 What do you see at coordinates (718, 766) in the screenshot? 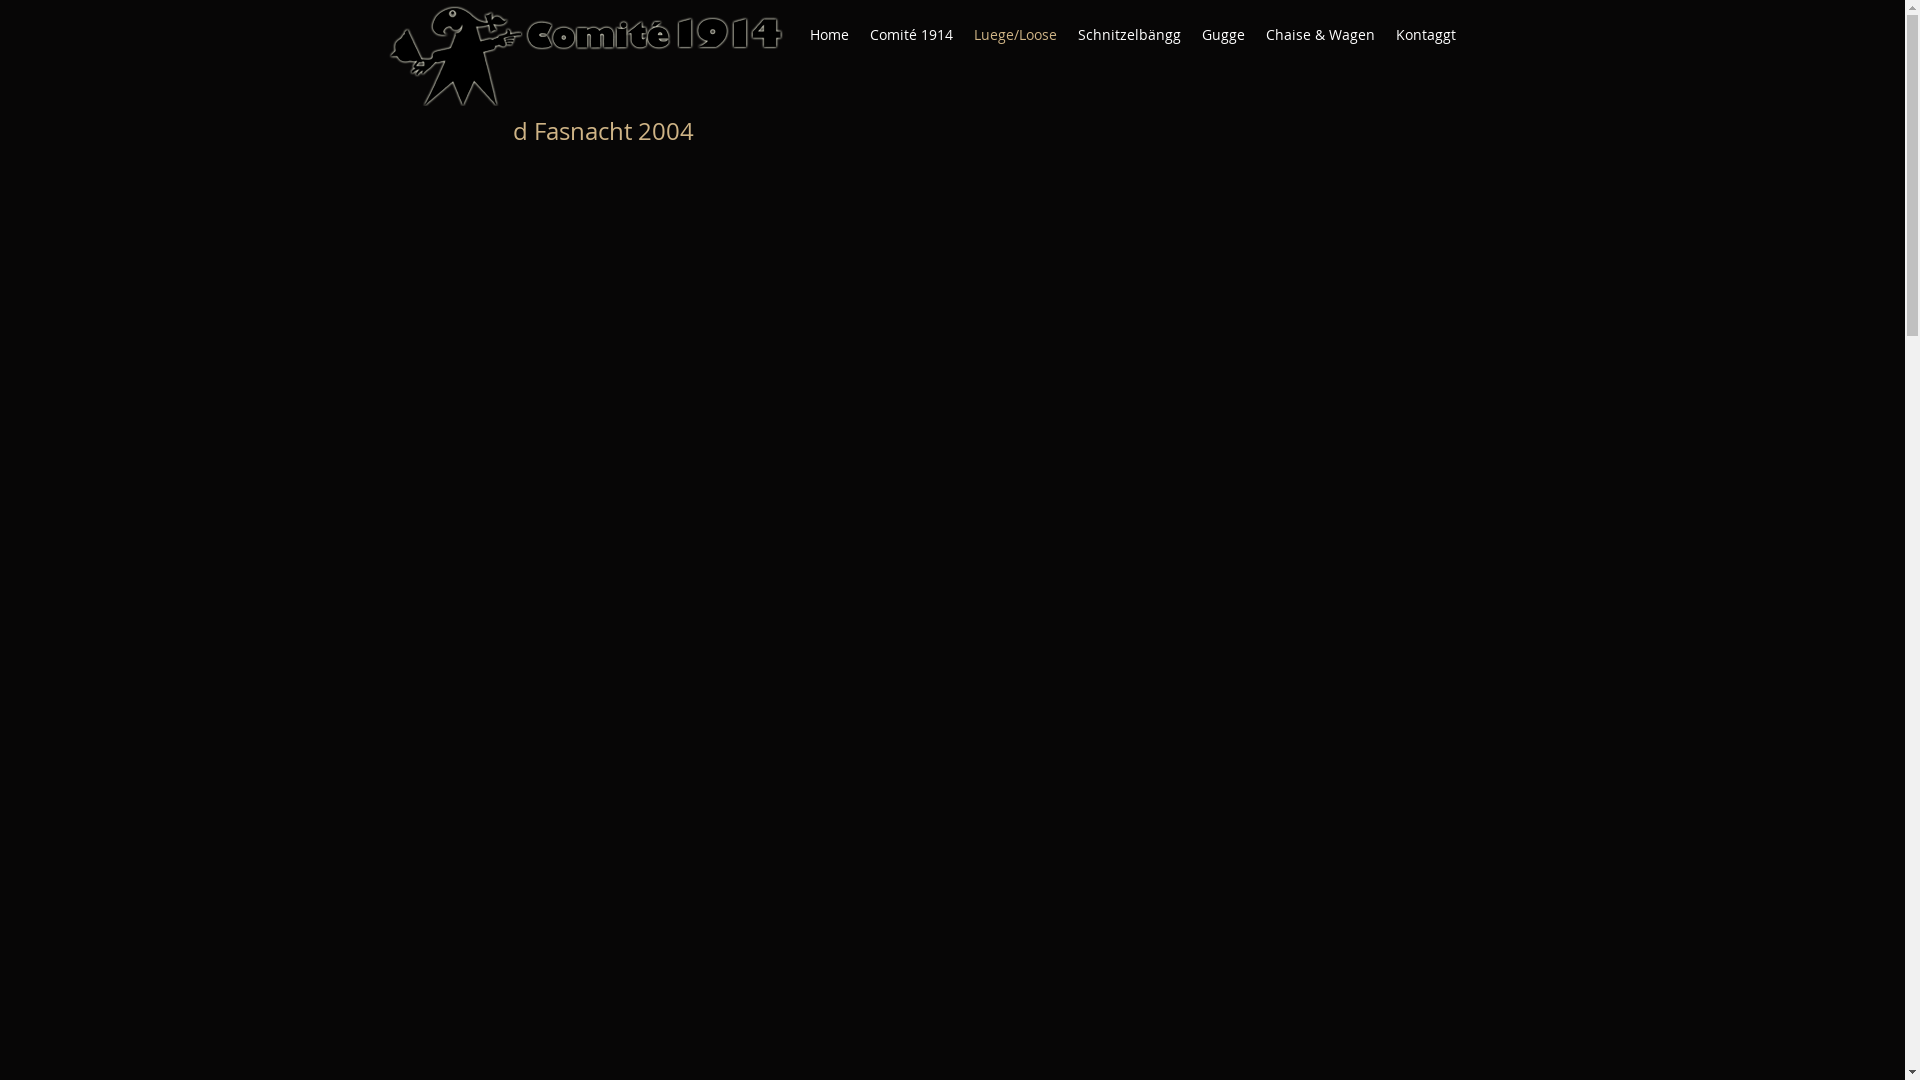
I see `External YouTube` at bounding box center [718, 766].